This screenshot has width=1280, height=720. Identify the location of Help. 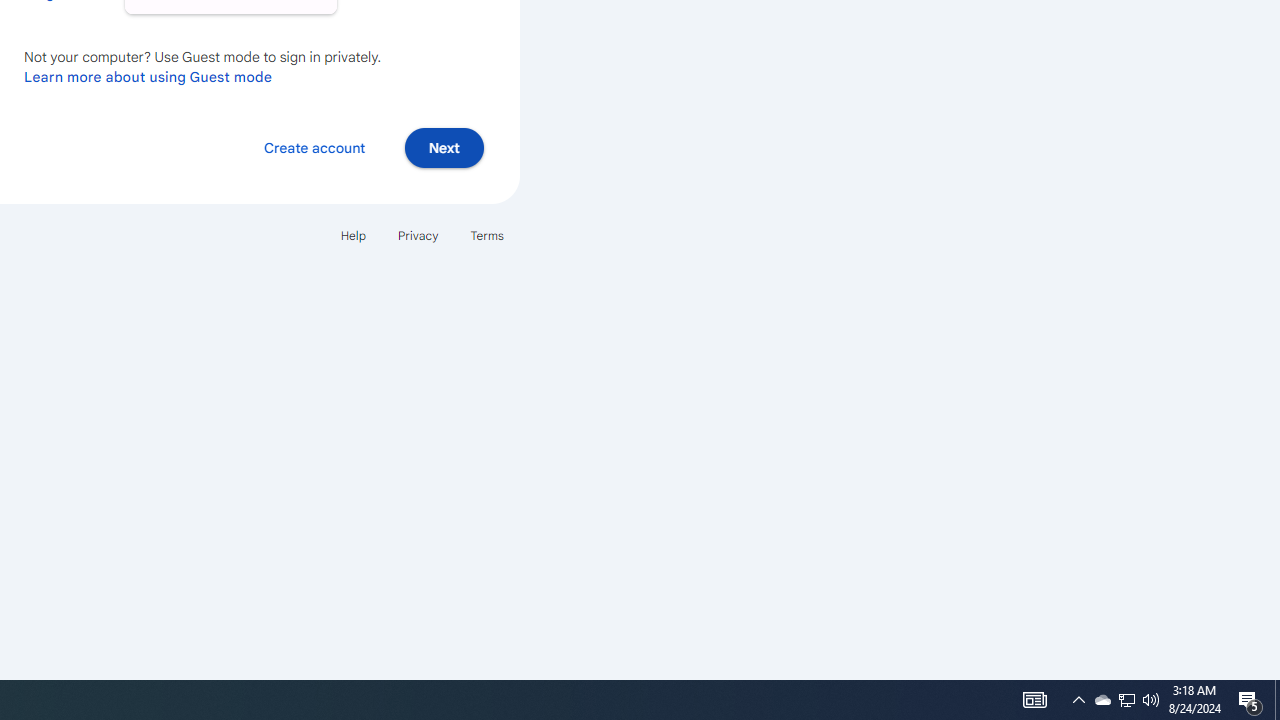
(352, 234).